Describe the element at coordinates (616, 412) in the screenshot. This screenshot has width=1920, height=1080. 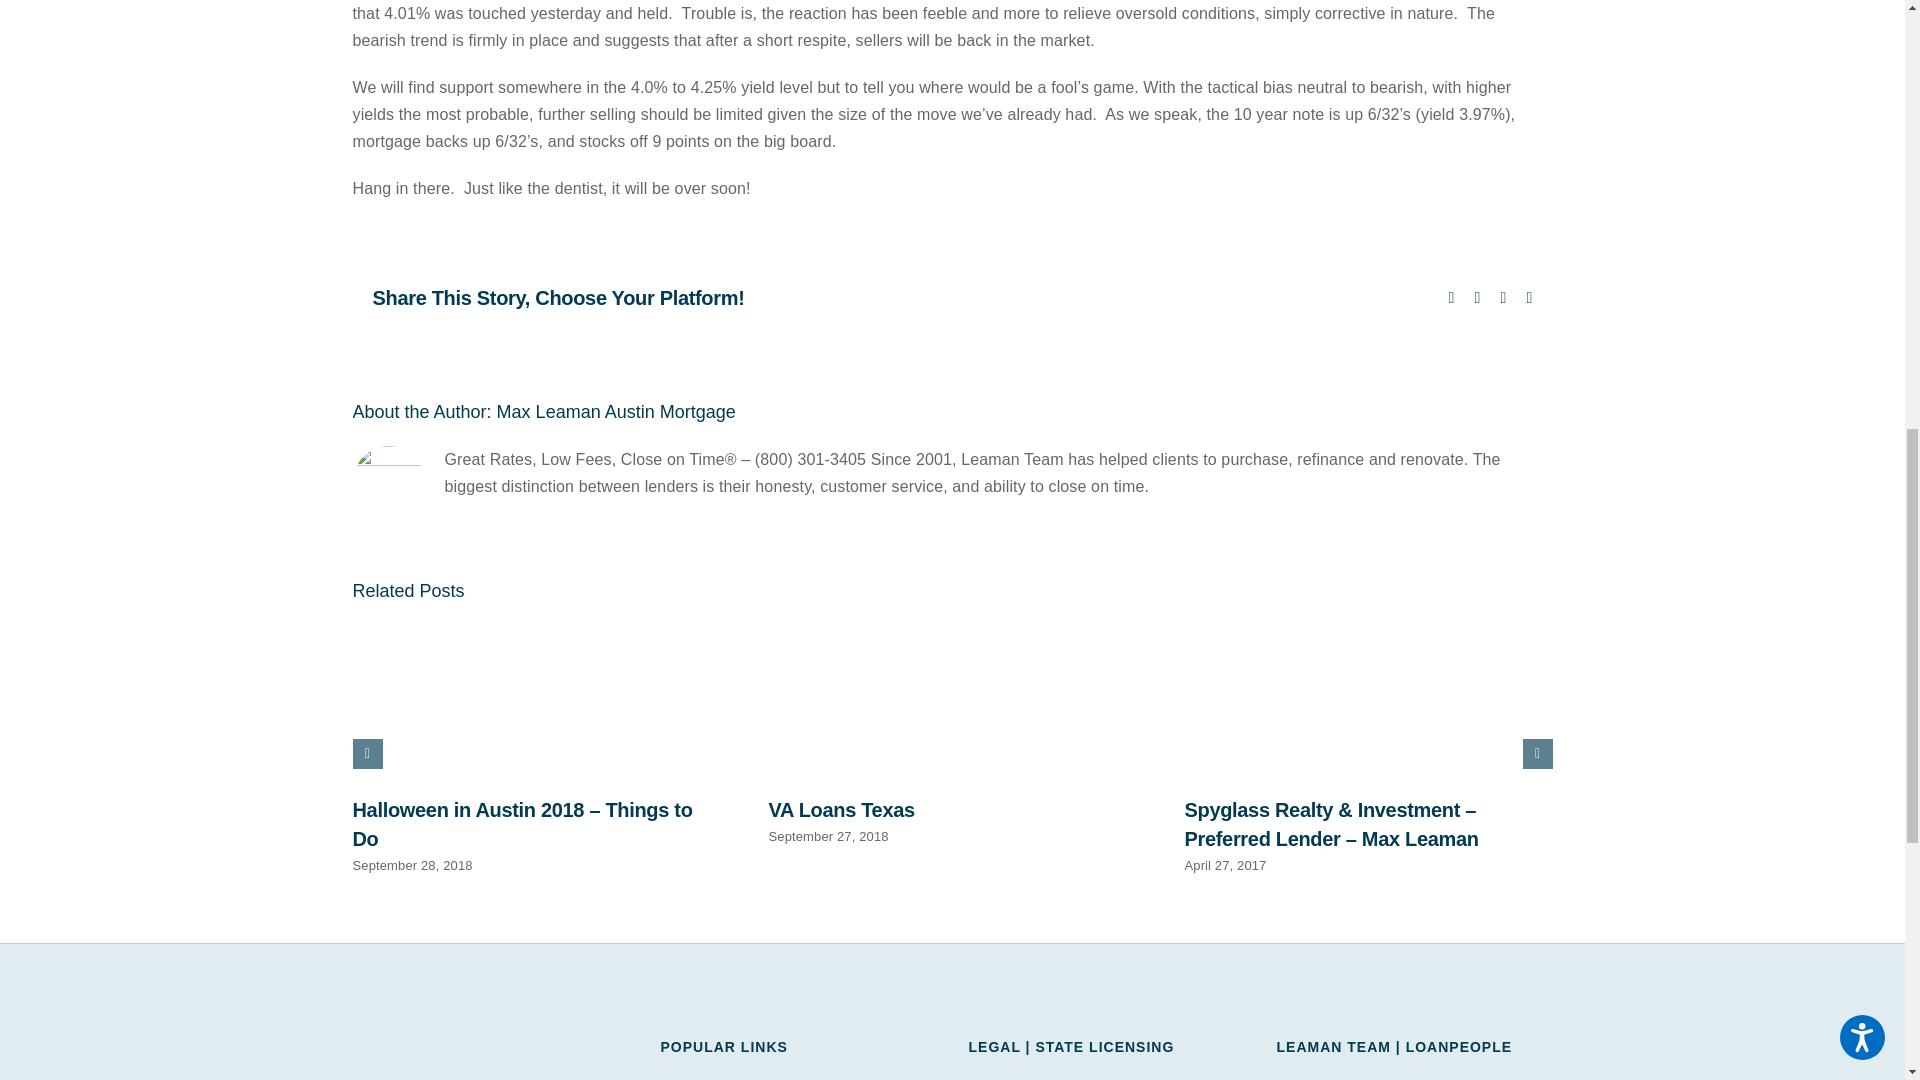
I see `Posts by Max Leaman Austin Mortgage` at that location.